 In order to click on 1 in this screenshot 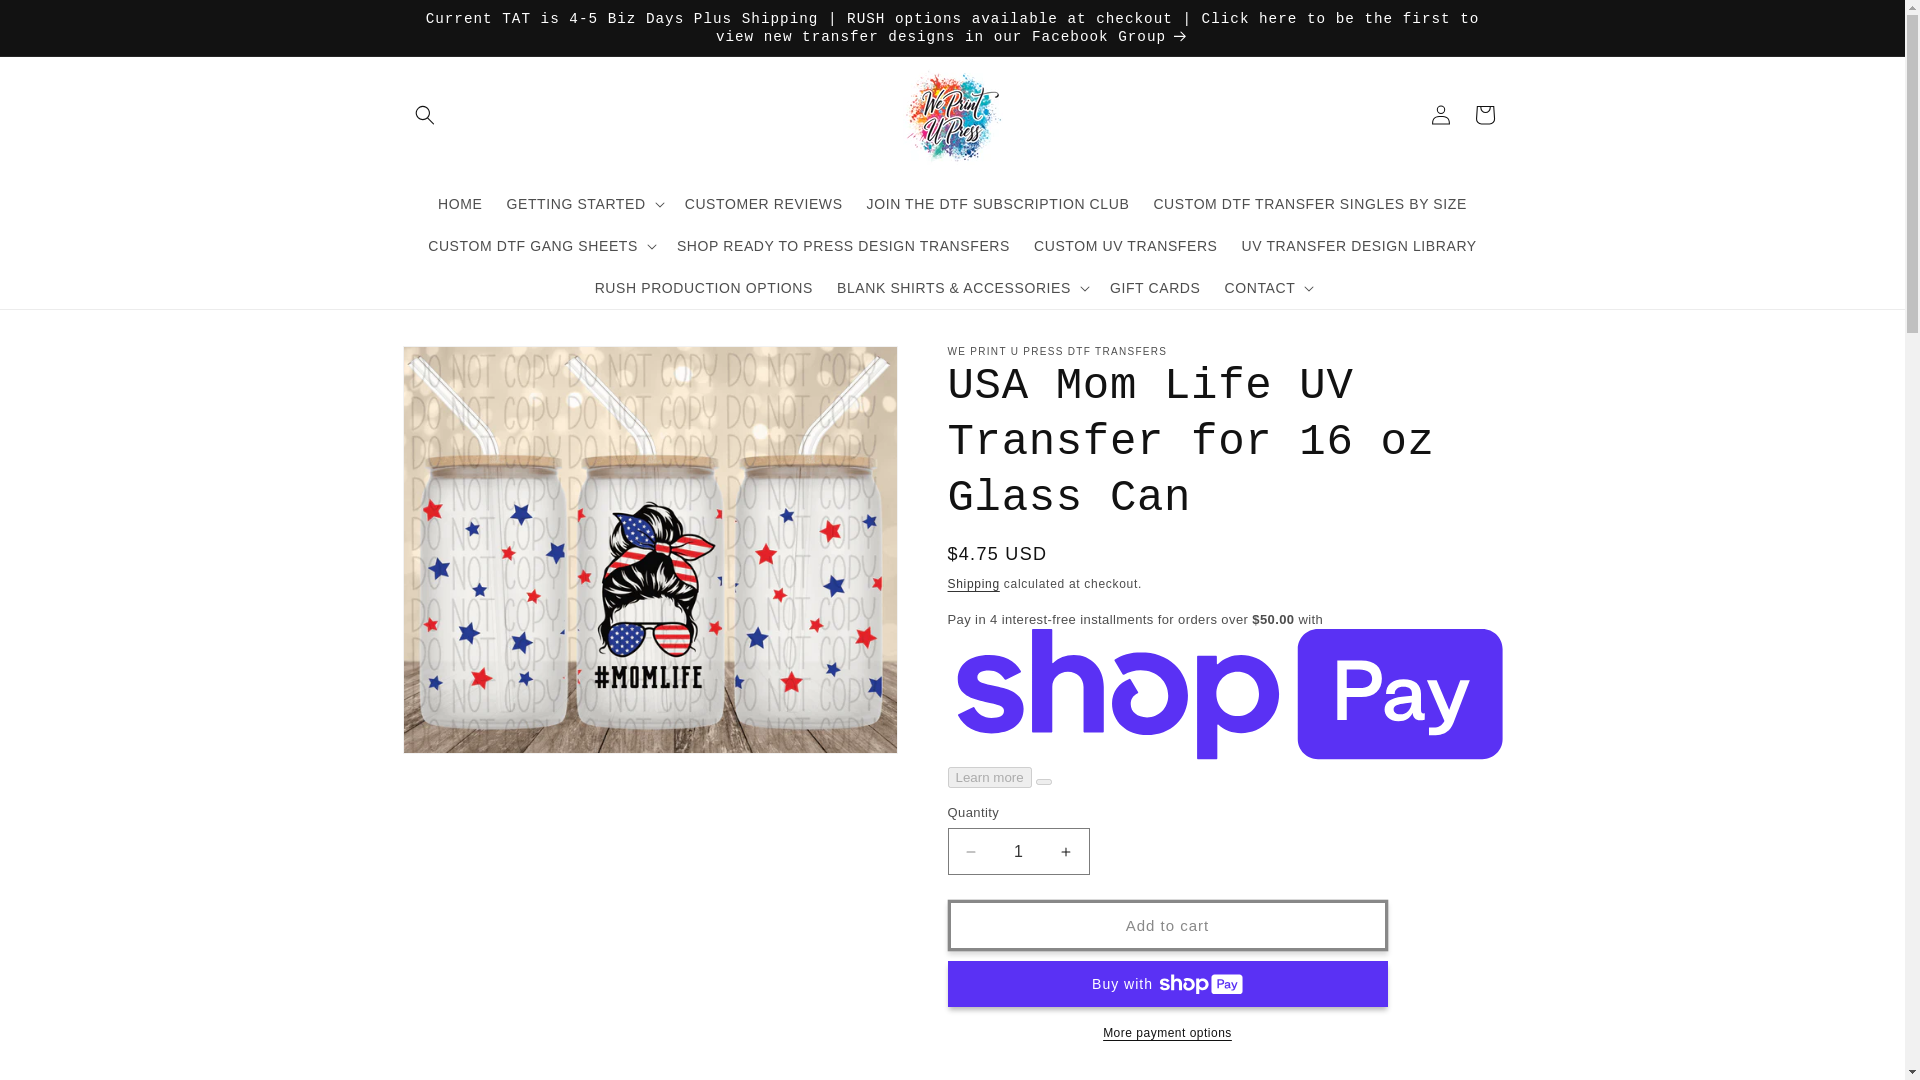, I will do `click(1019, 851)`.